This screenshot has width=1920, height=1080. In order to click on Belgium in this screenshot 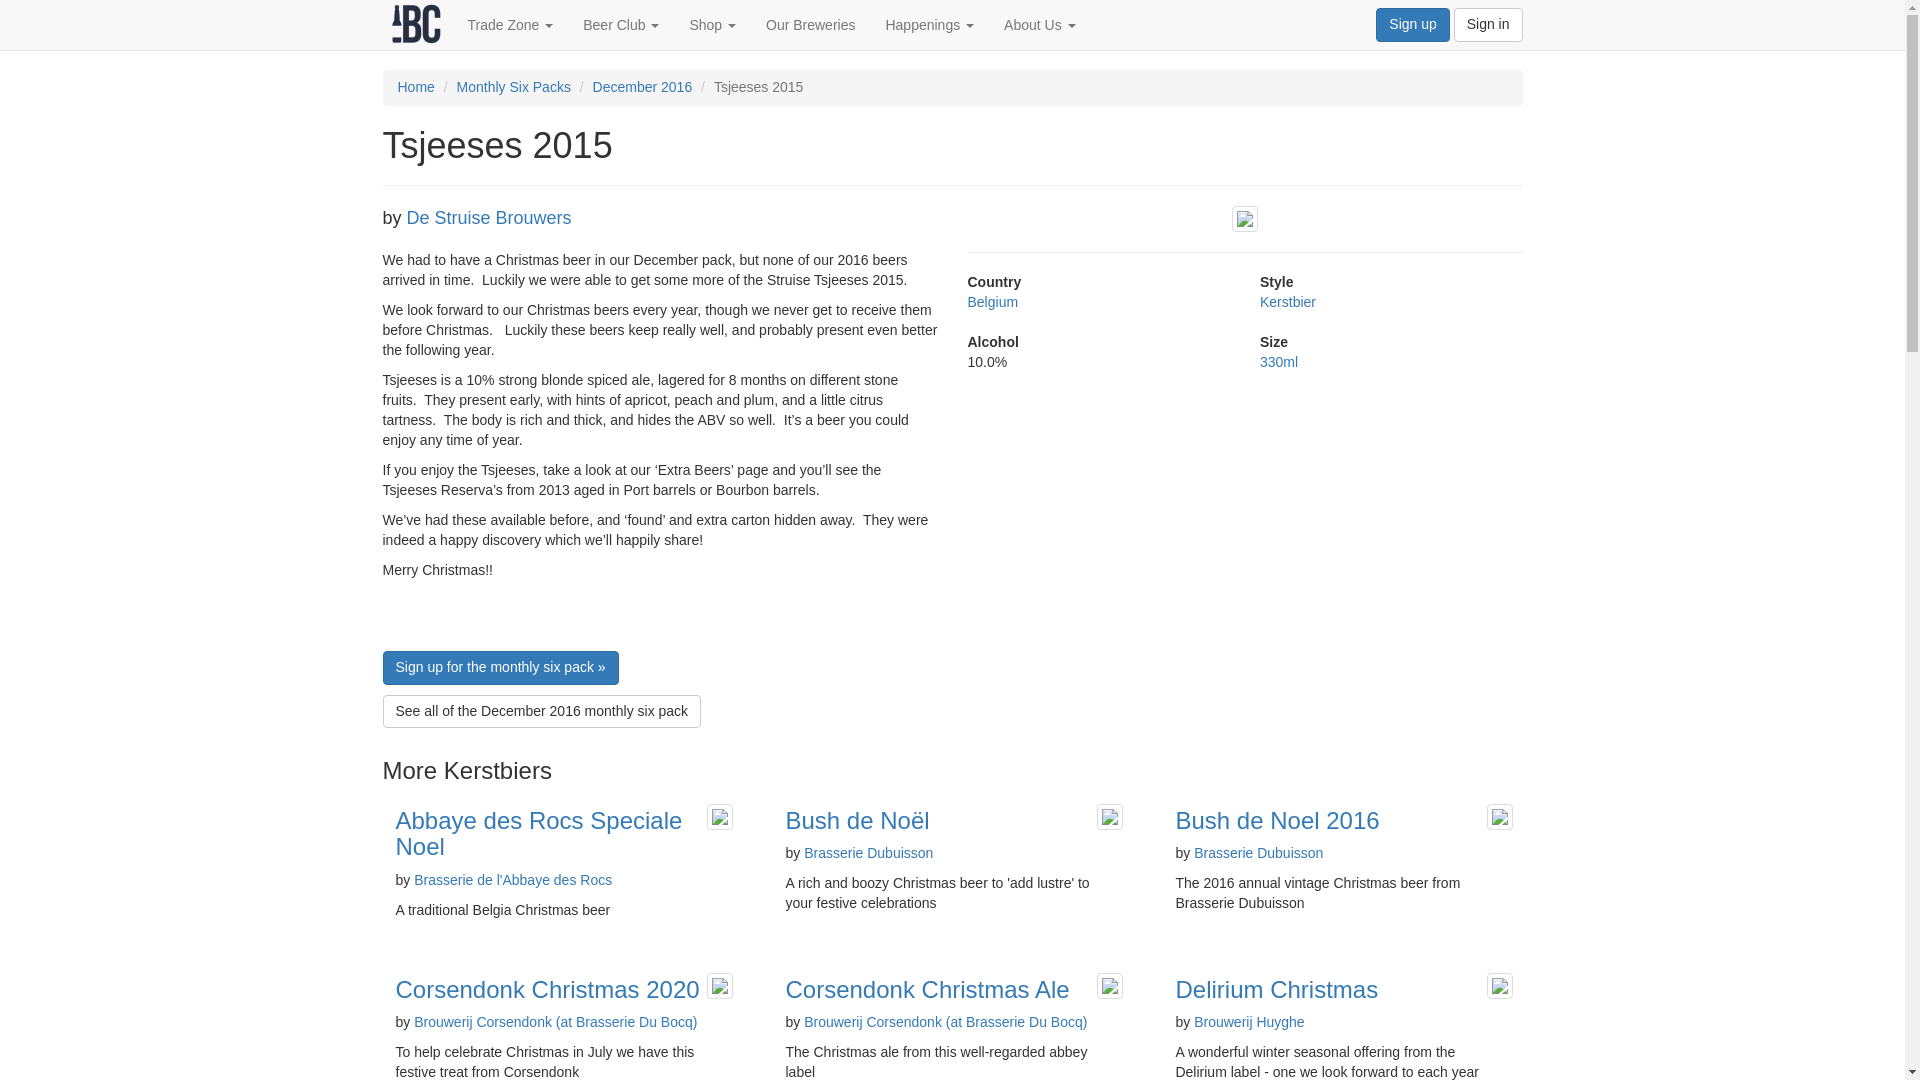, I will do `click(993, 301)`.